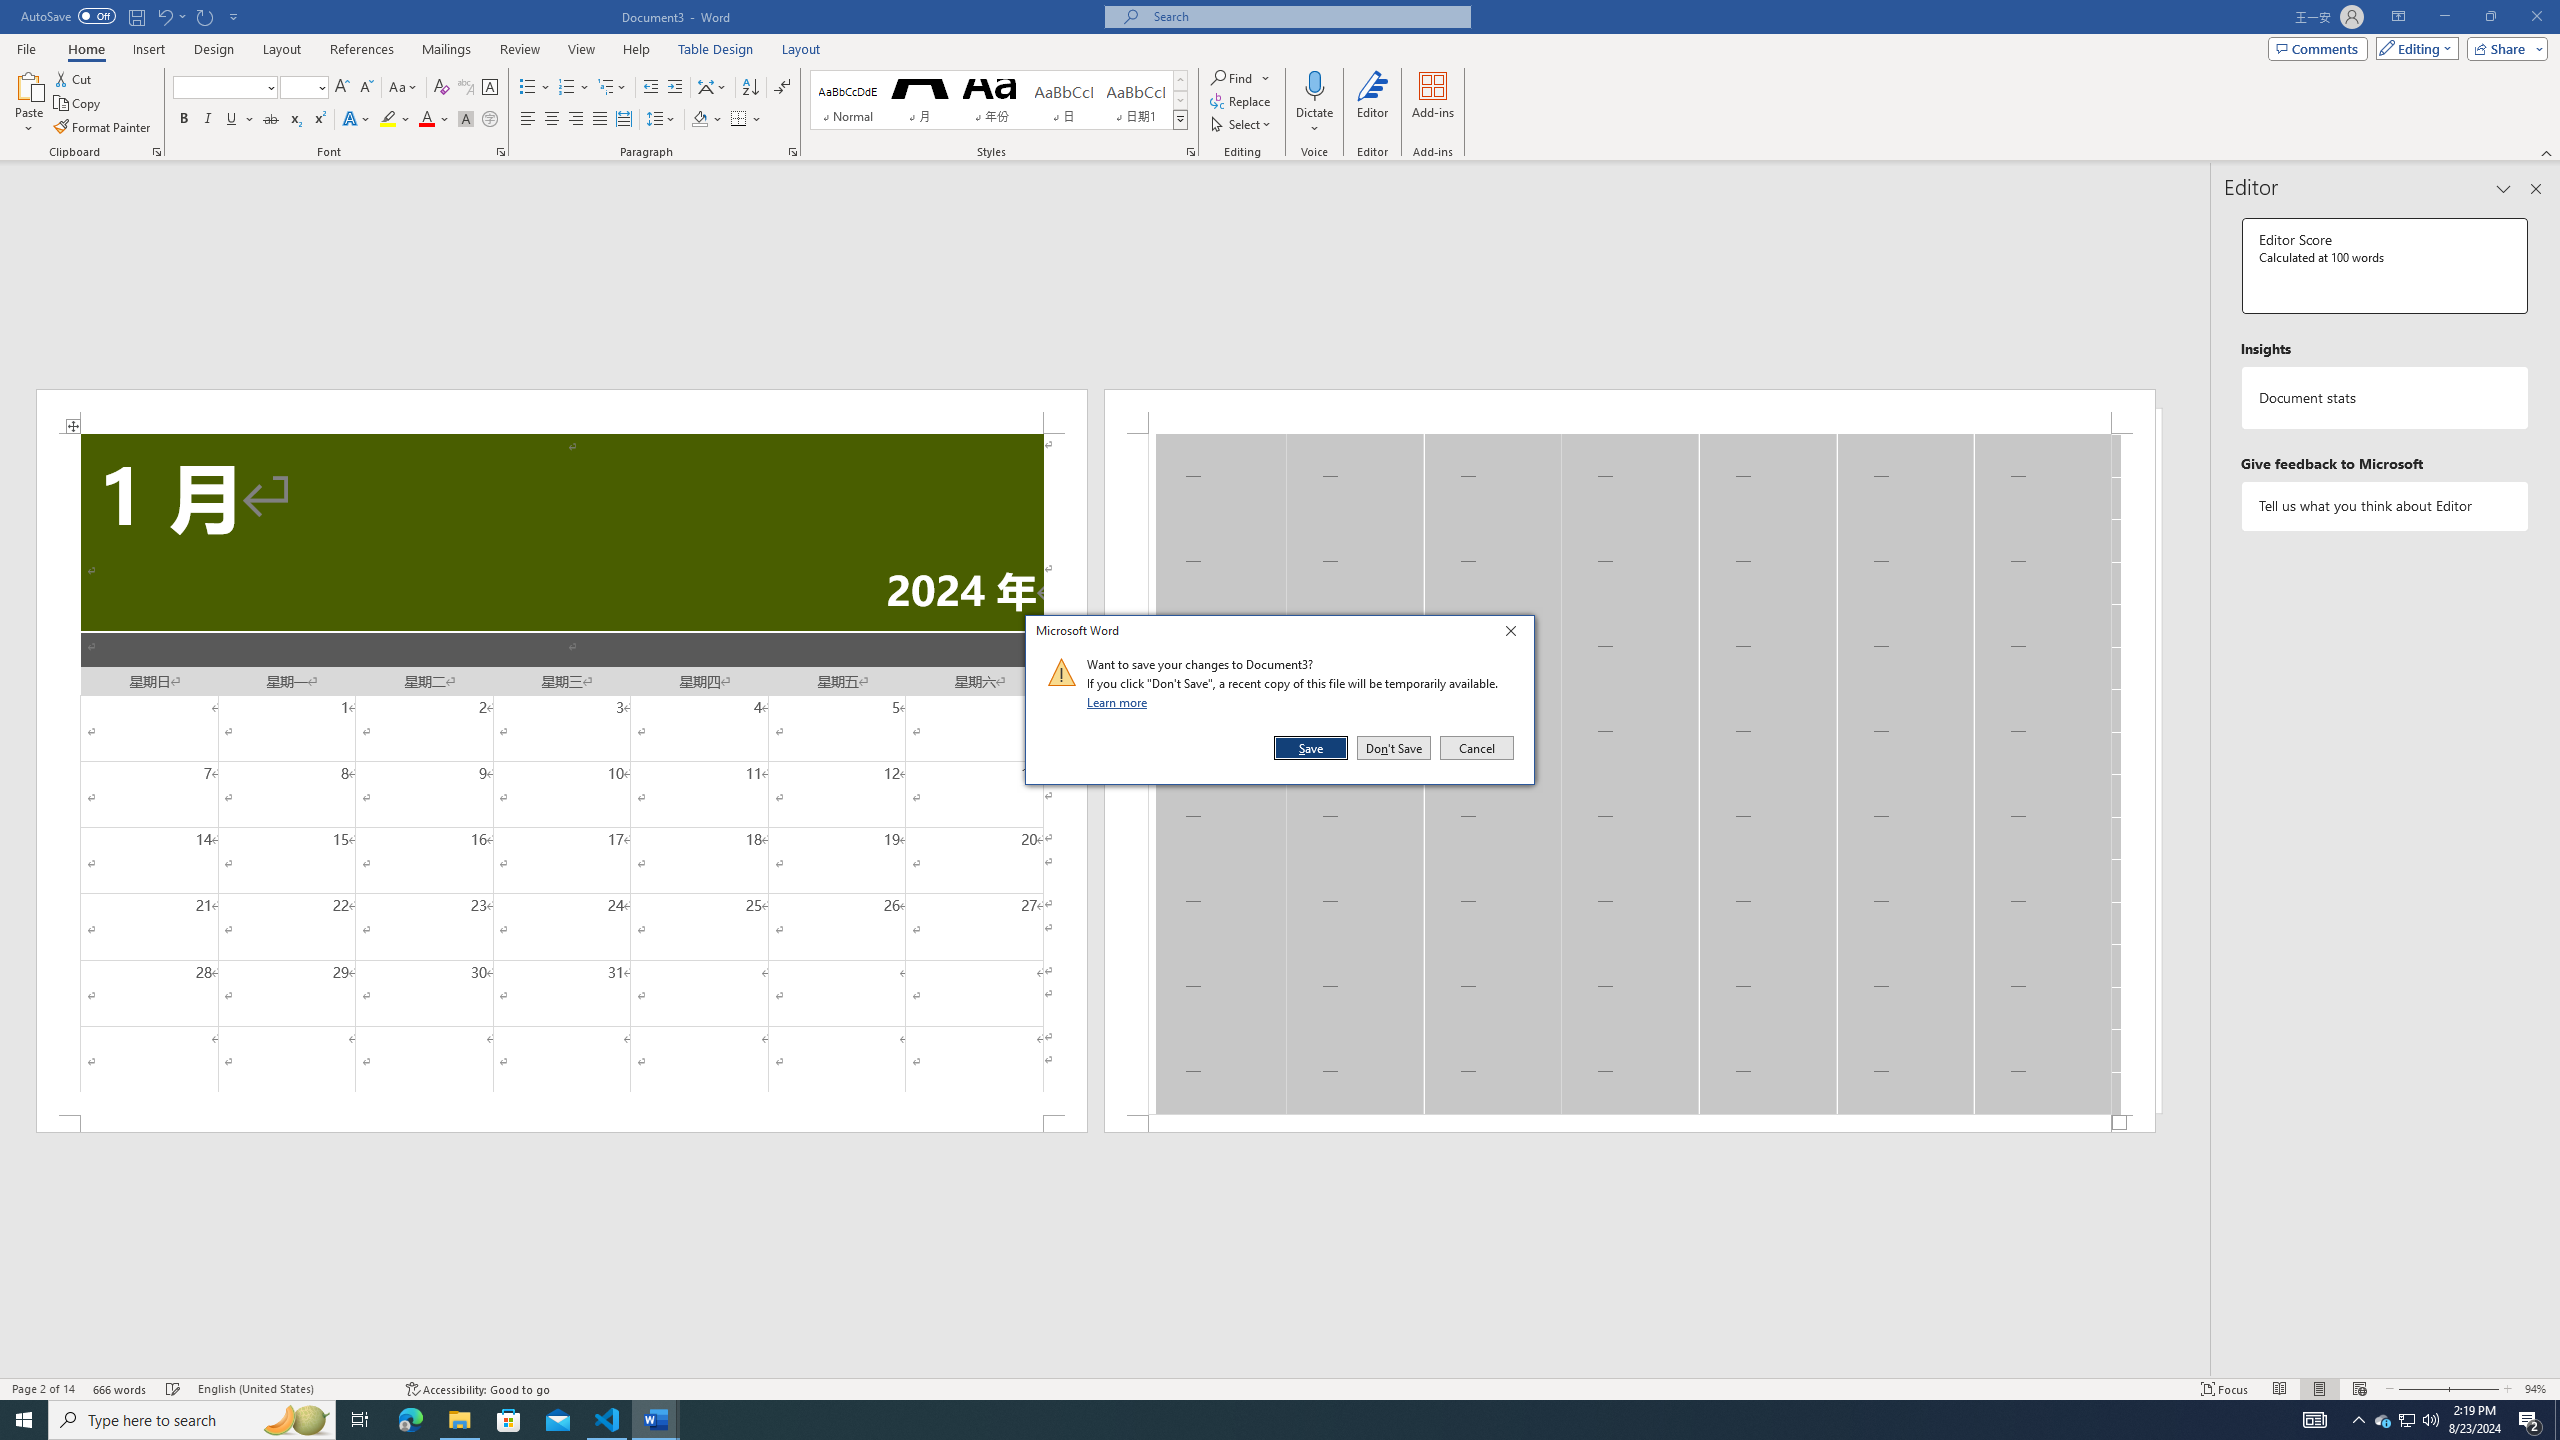  I want to click on User Promoted Notification Area, so click(2406, 1420).